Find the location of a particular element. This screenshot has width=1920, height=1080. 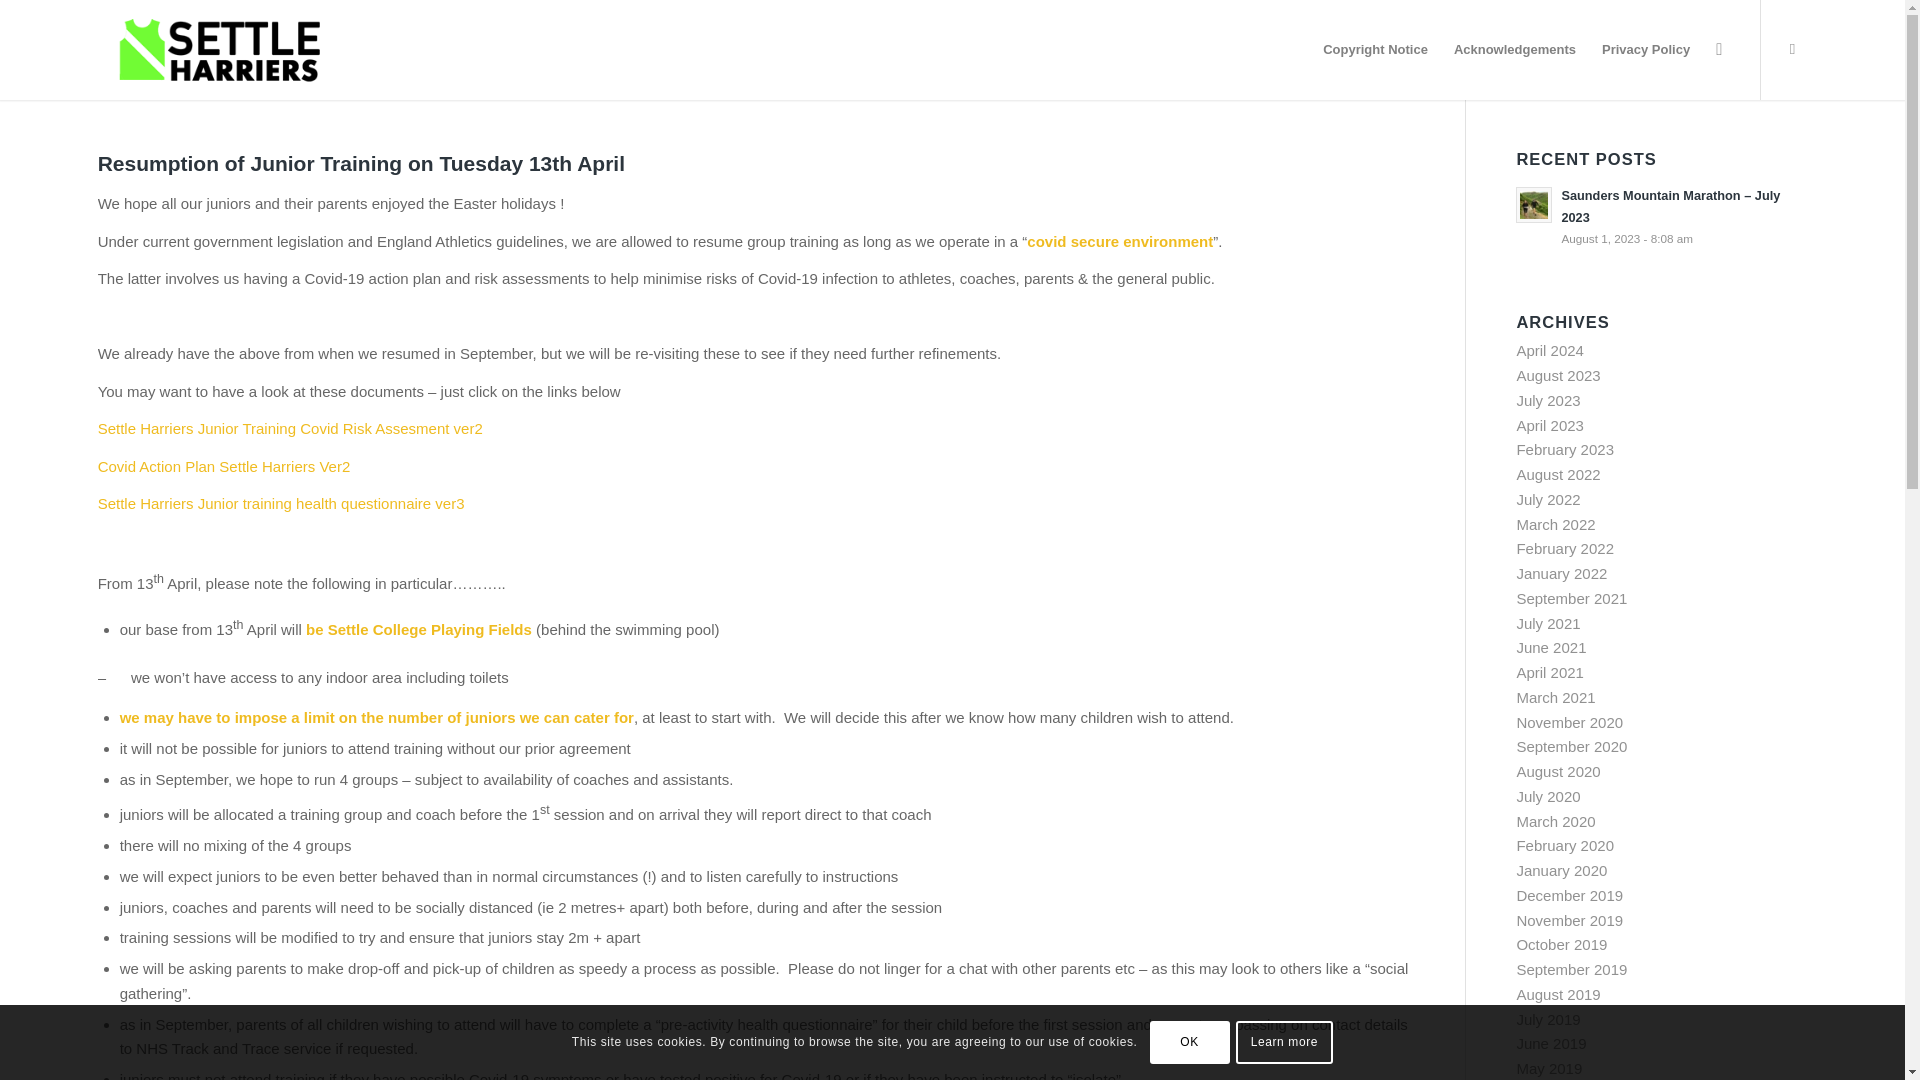

July 2021 is located at coordinates (1548, 622).